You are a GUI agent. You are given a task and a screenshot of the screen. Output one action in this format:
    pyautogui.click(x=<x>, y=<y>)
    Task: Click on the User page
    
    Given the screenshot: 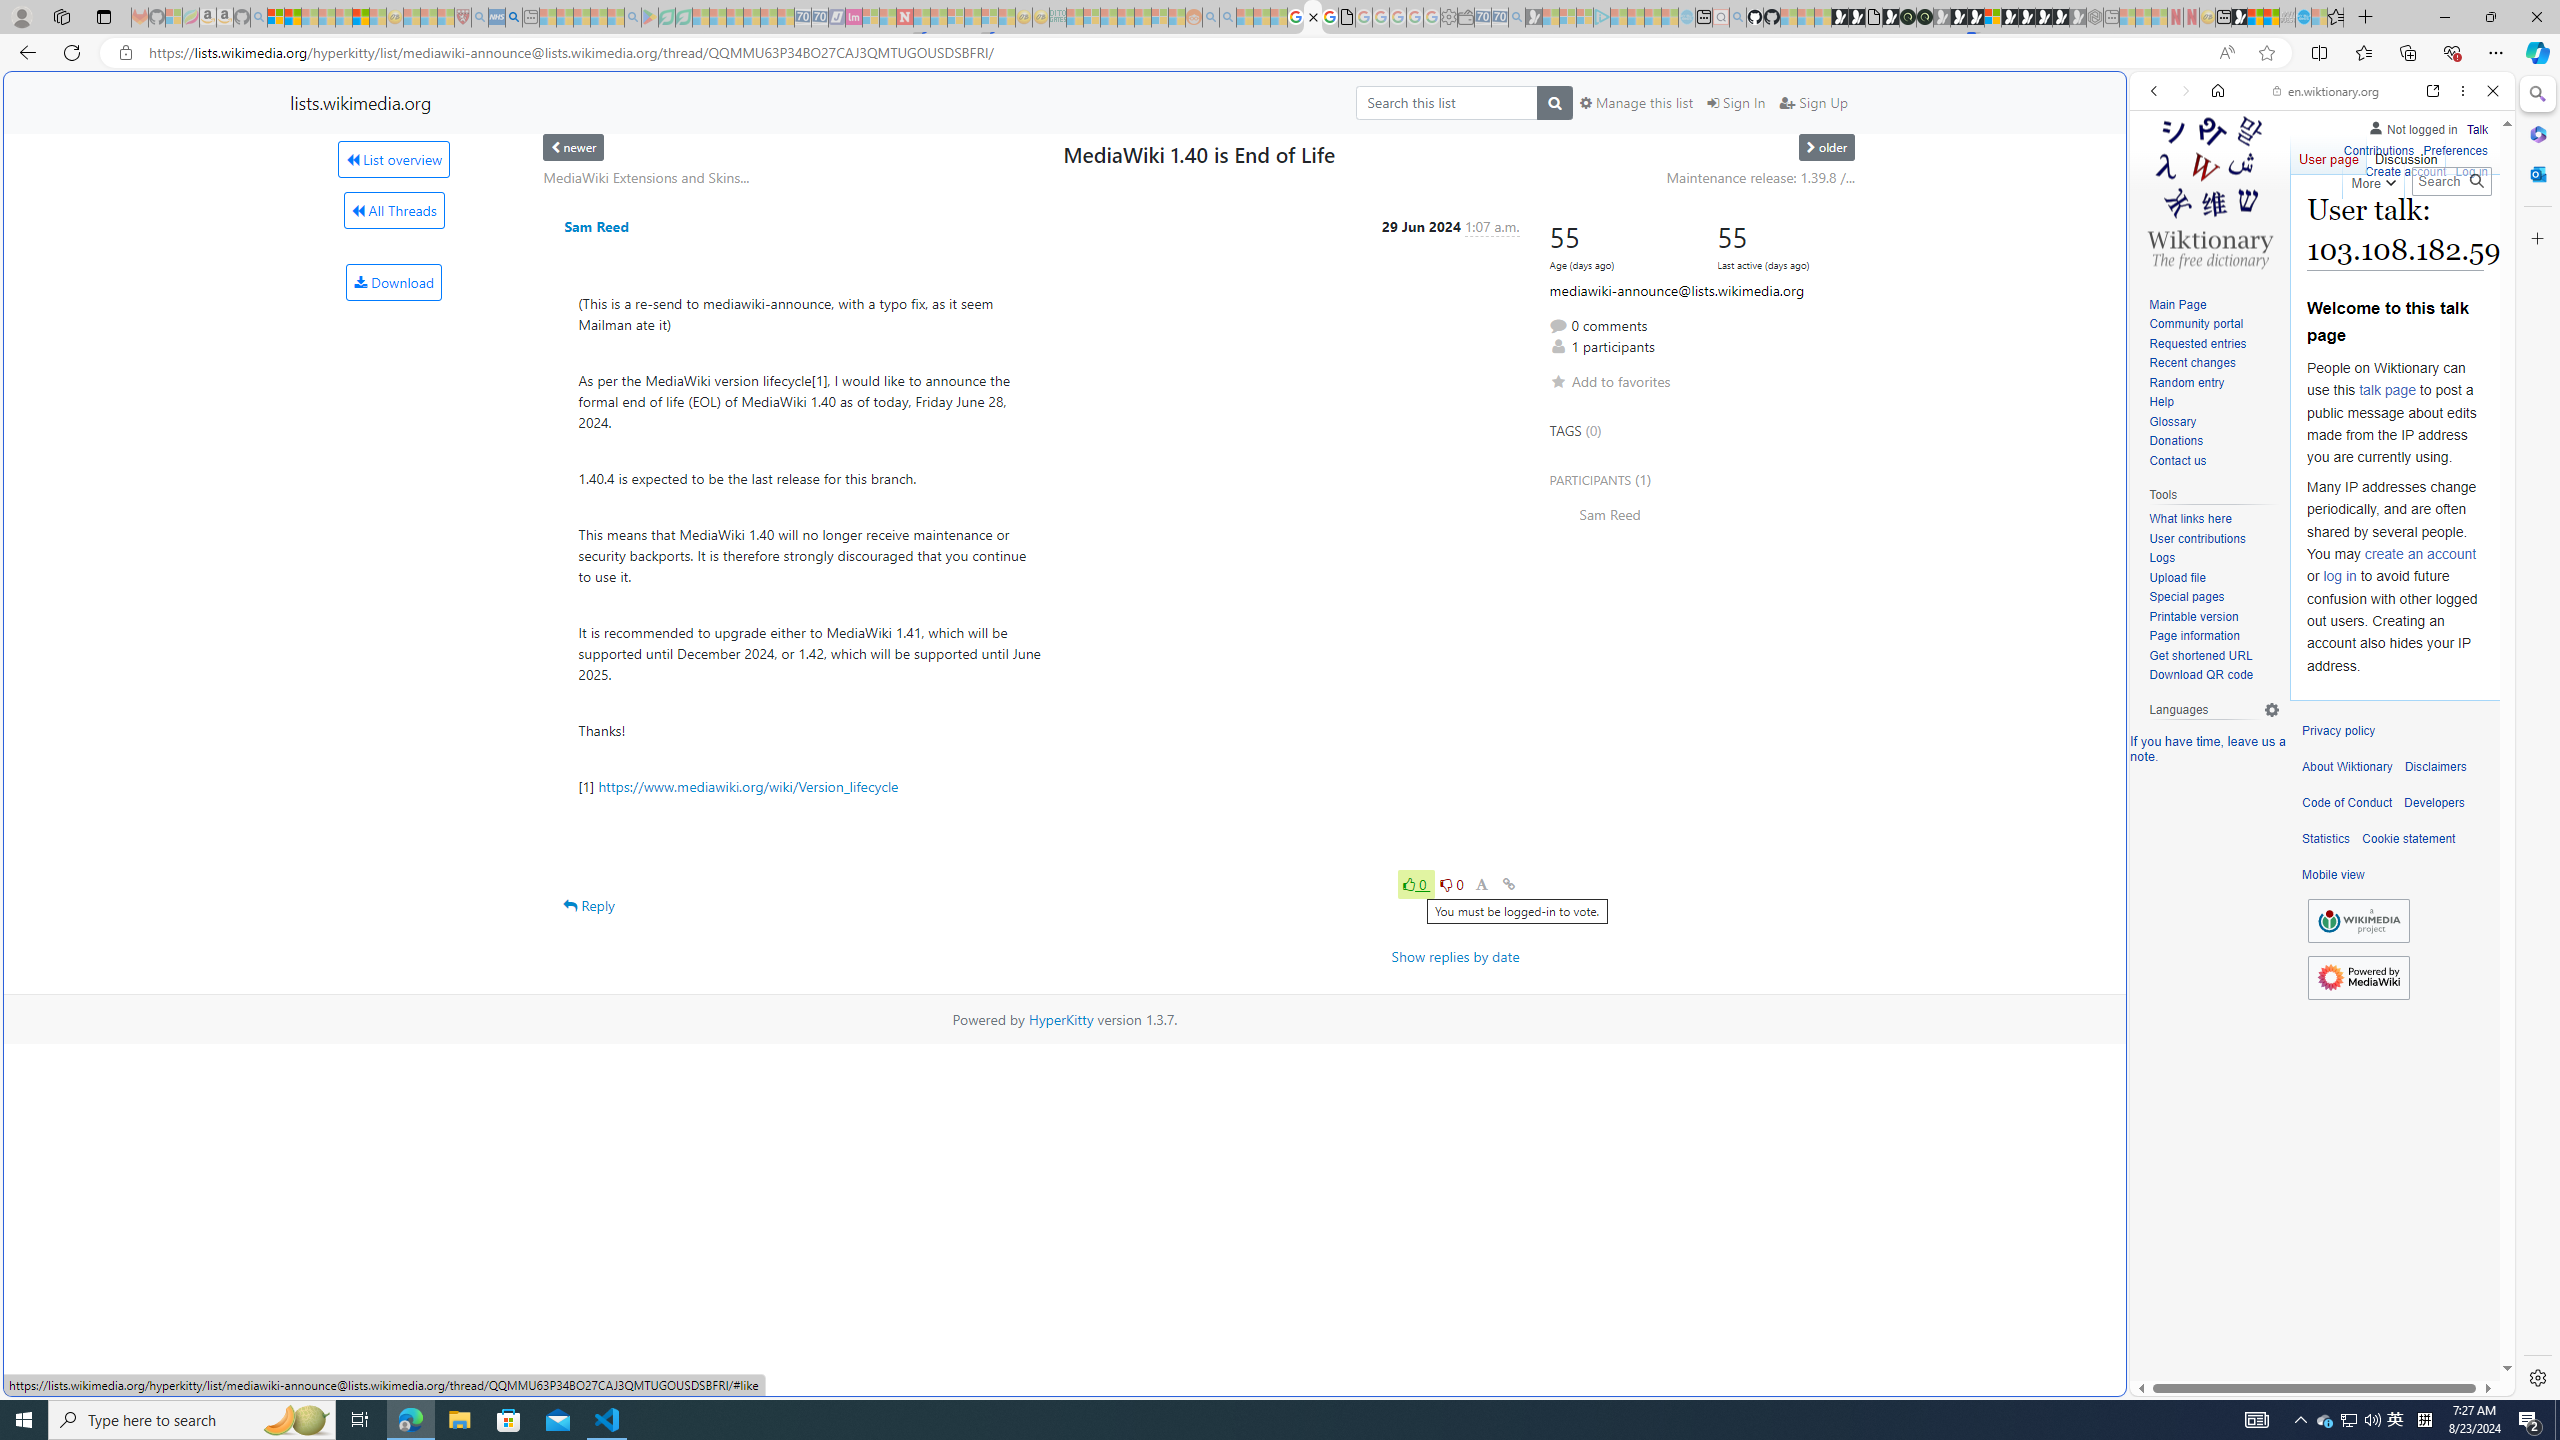 What is the action you would take?
    pyautogui.click(x=2330, y=155)
    